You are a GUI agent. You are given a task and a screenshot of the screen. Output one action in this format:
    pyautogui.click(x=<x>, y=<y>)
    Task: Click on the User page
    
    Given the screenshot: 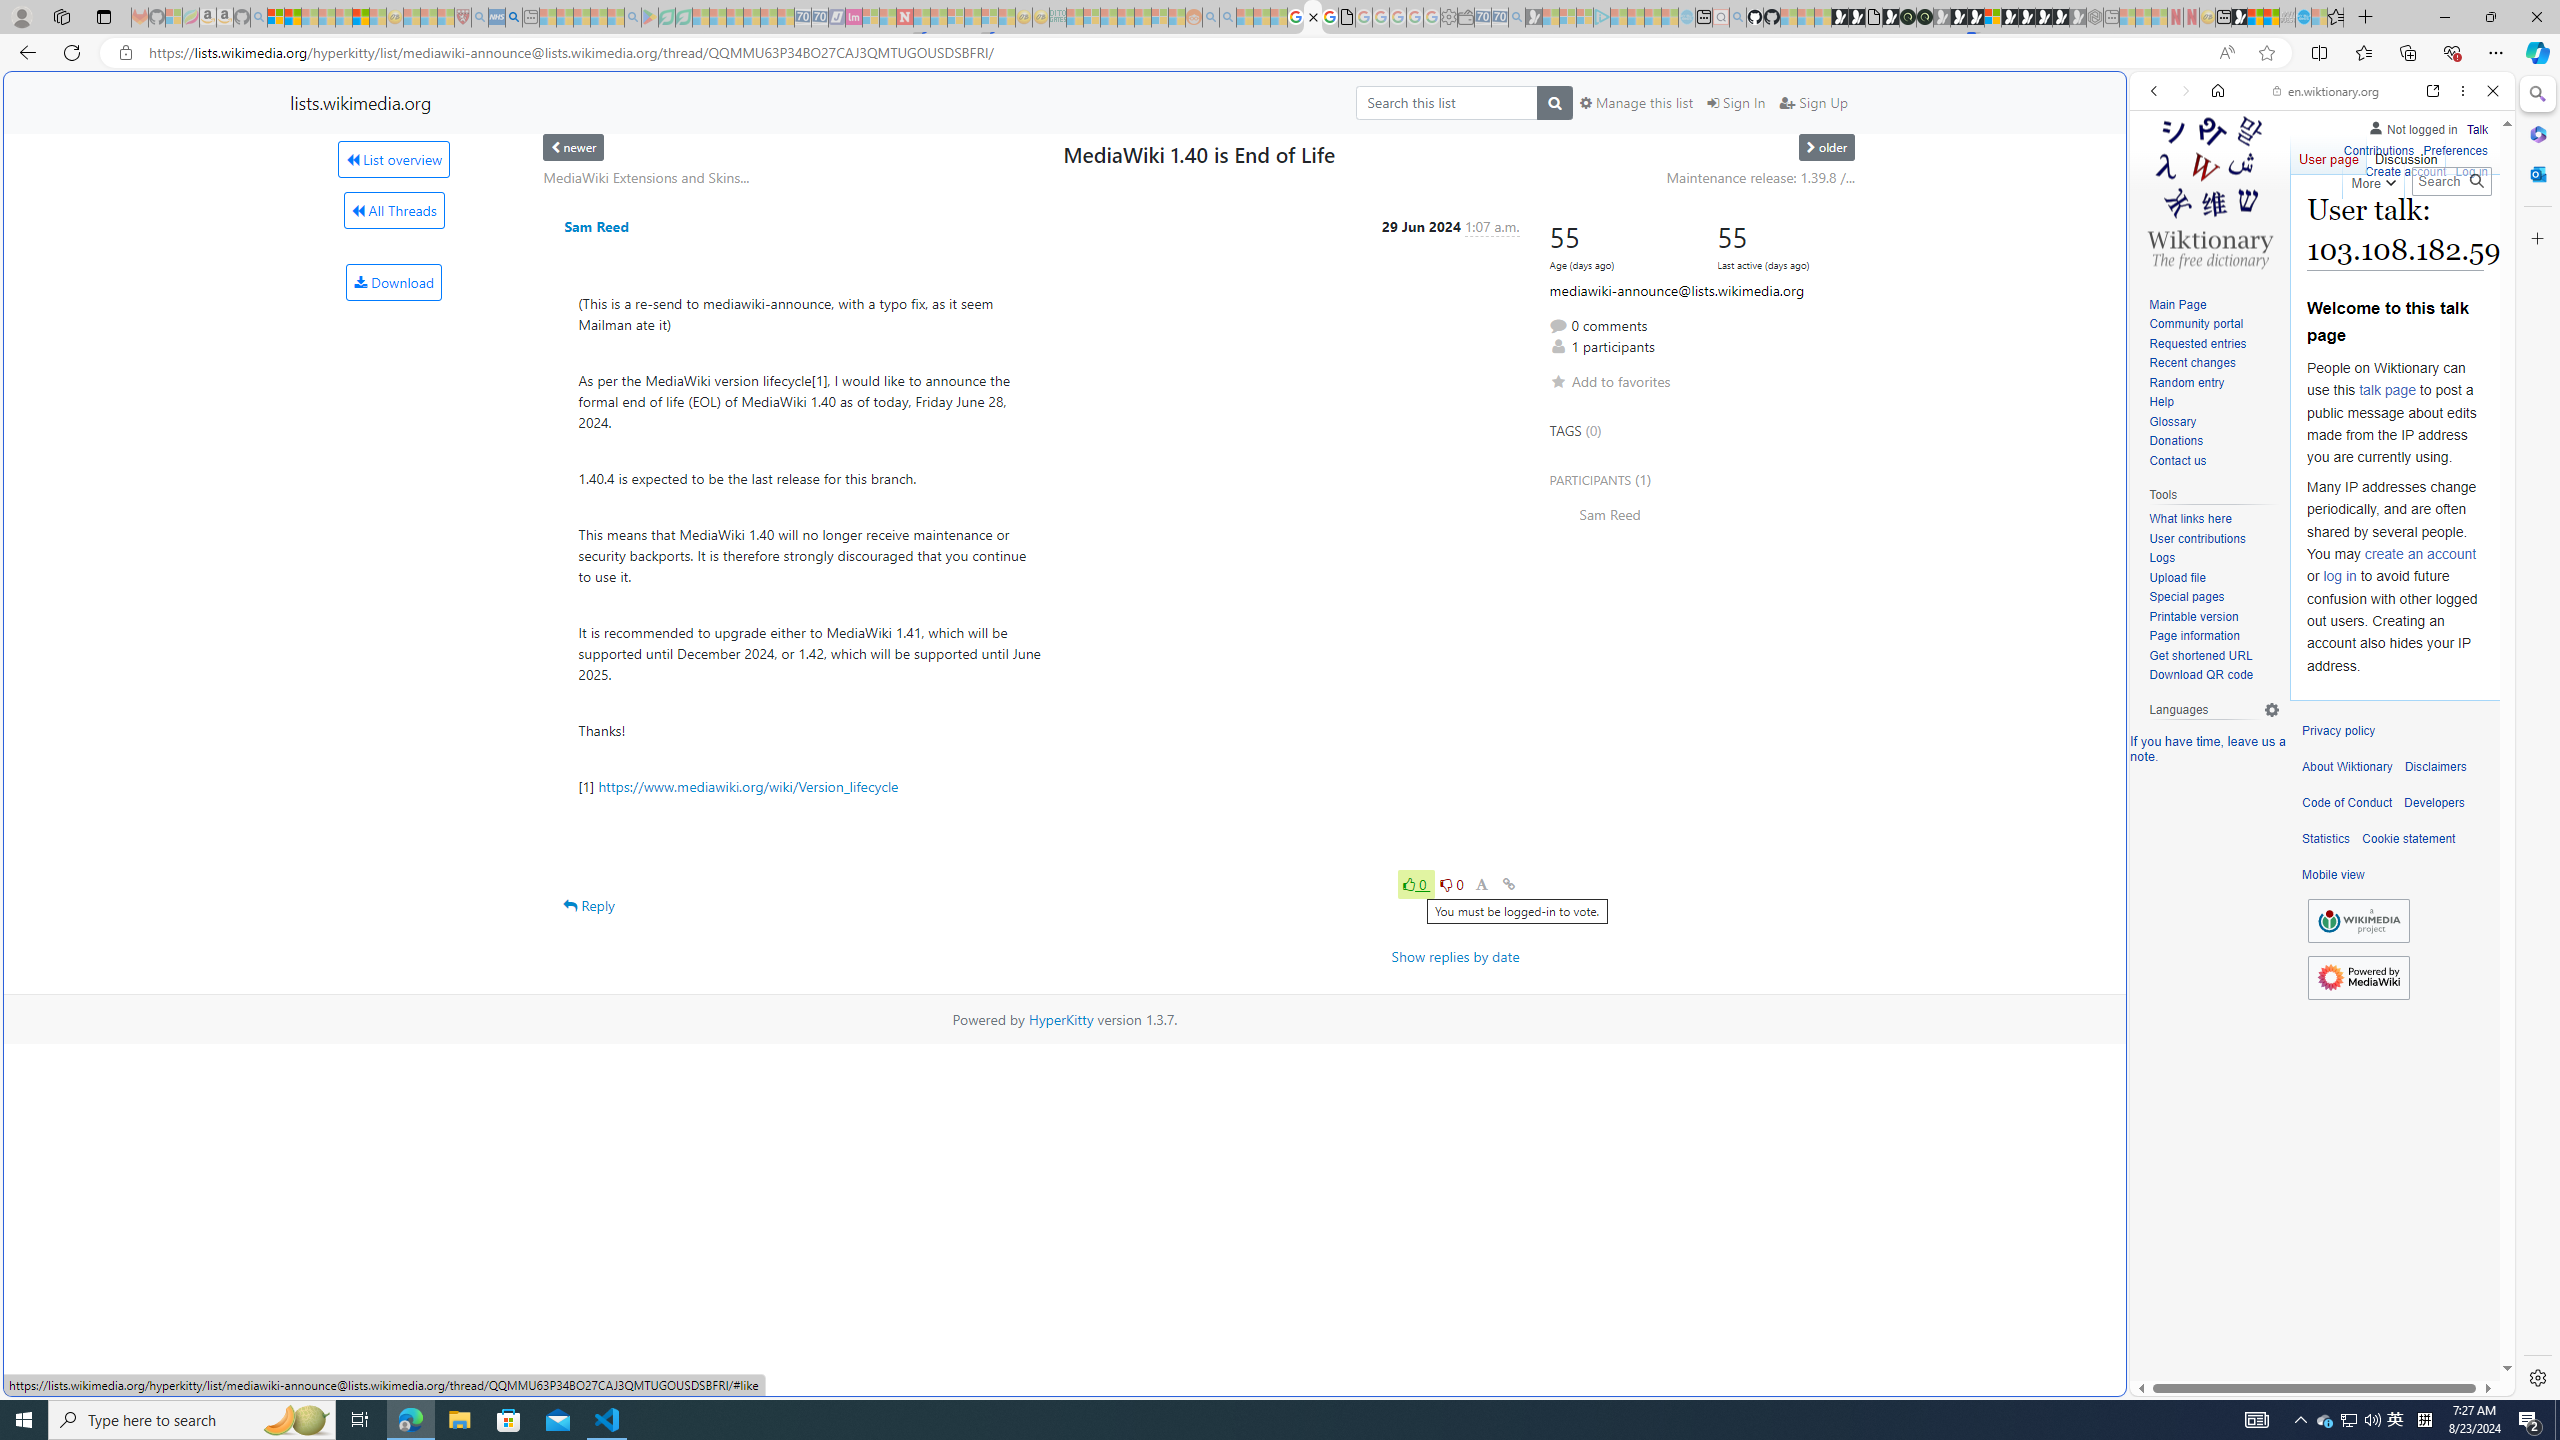 What is the action you would take?
    pyautogui.click(x=2330, y=155)
    